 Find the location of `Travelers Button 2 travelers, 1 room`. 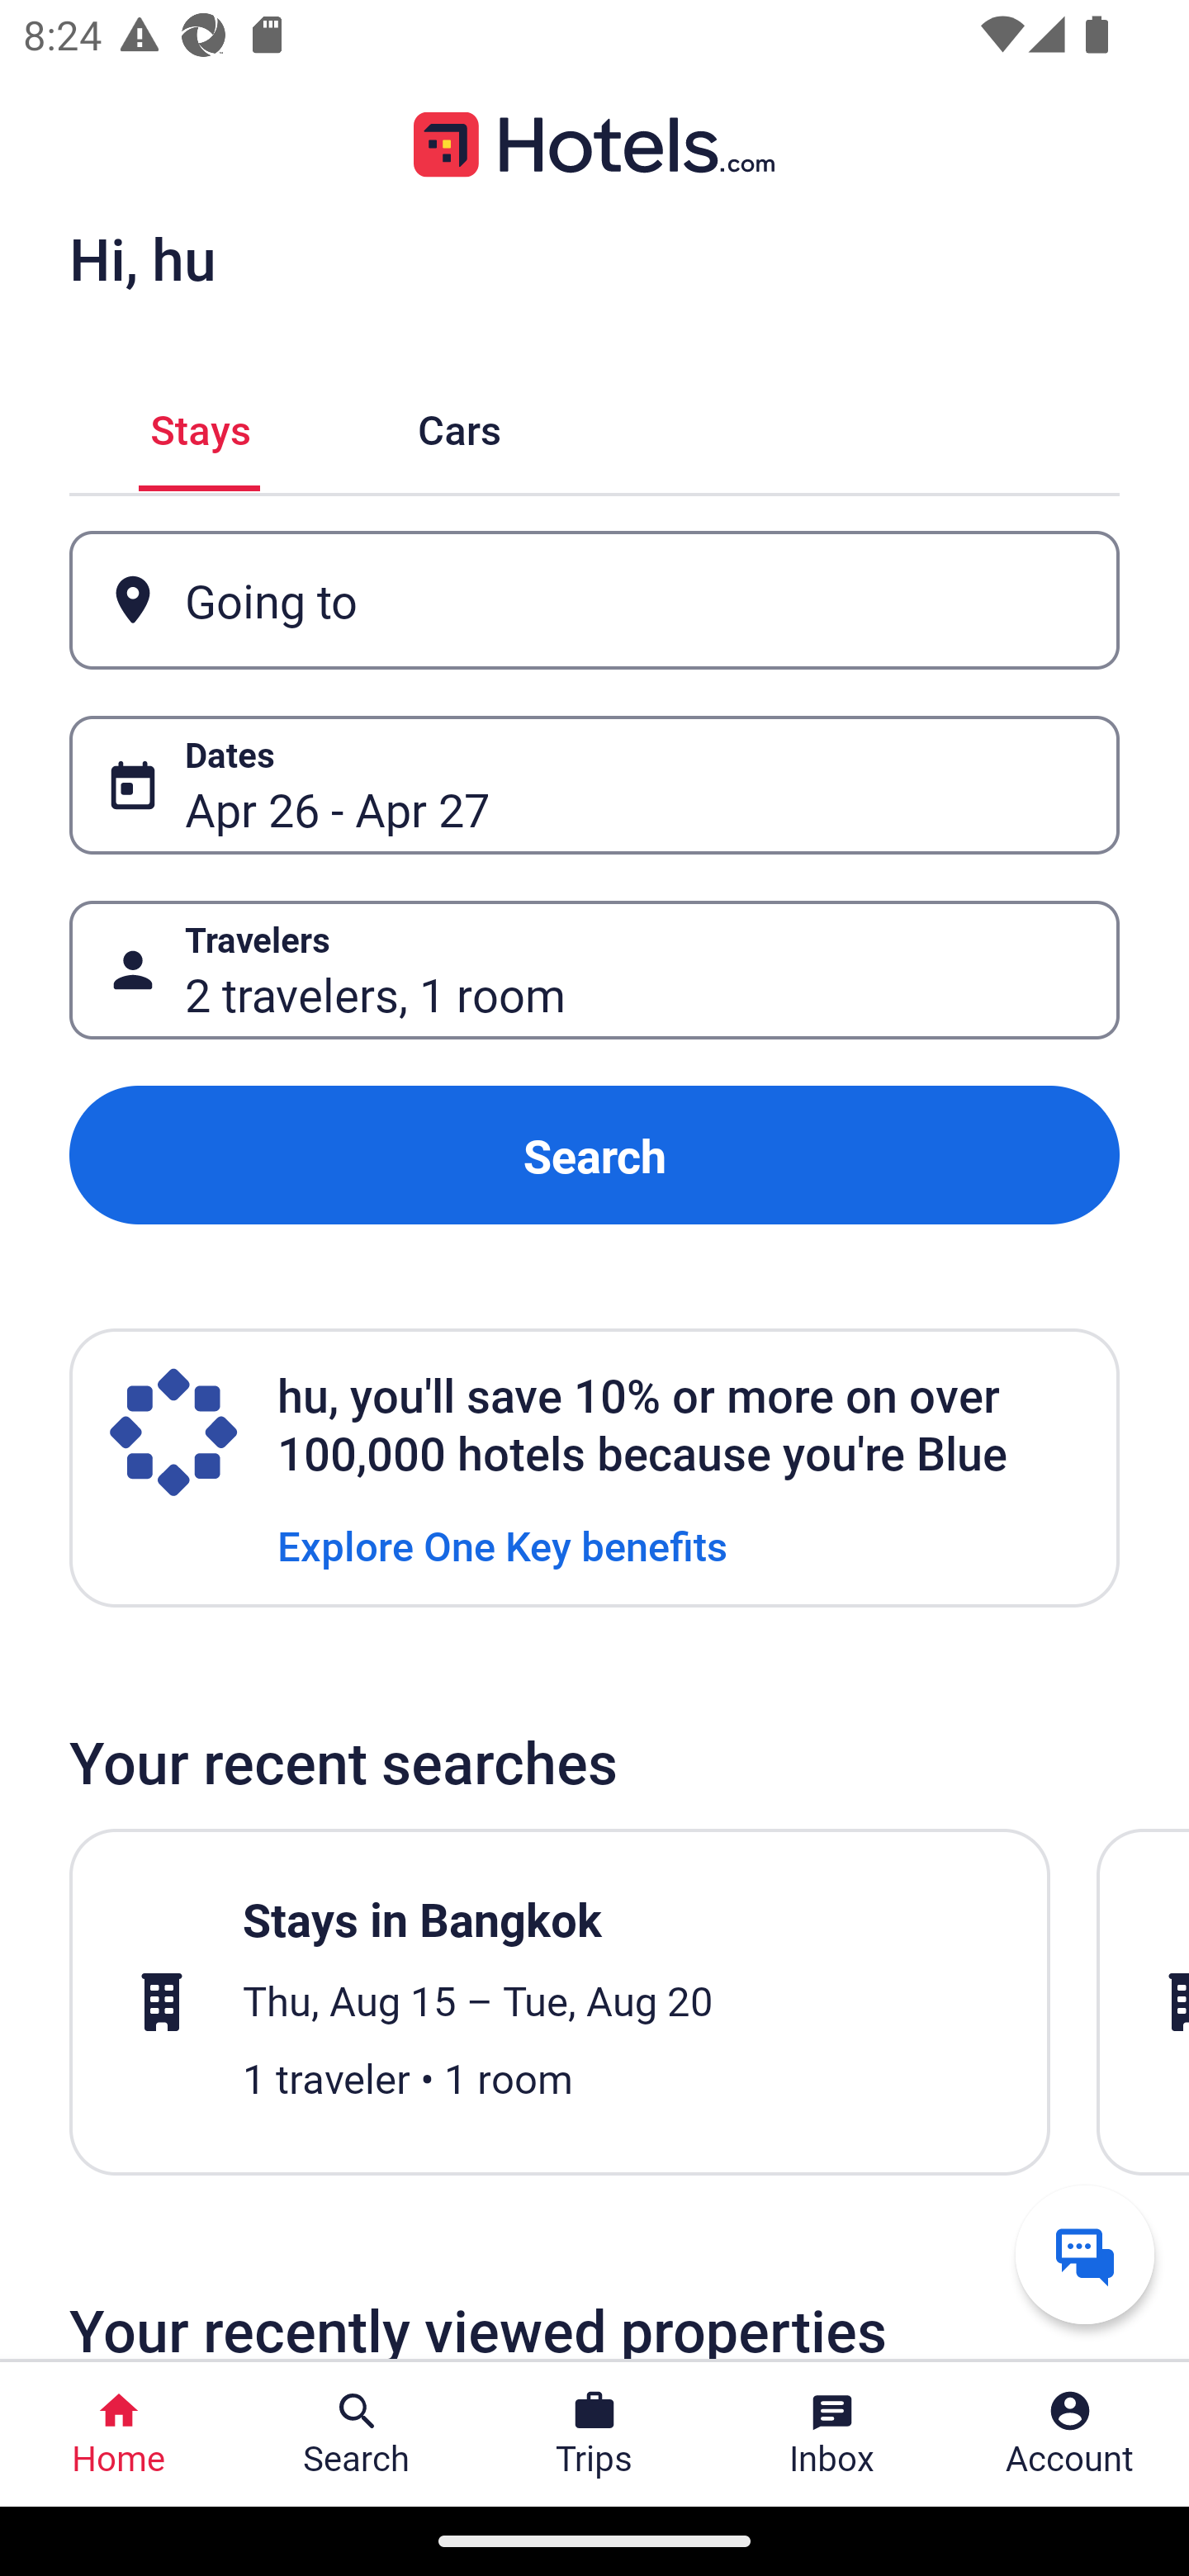

Travelers Button 2 travelers, 1 room is located at coordinates (594, 971).